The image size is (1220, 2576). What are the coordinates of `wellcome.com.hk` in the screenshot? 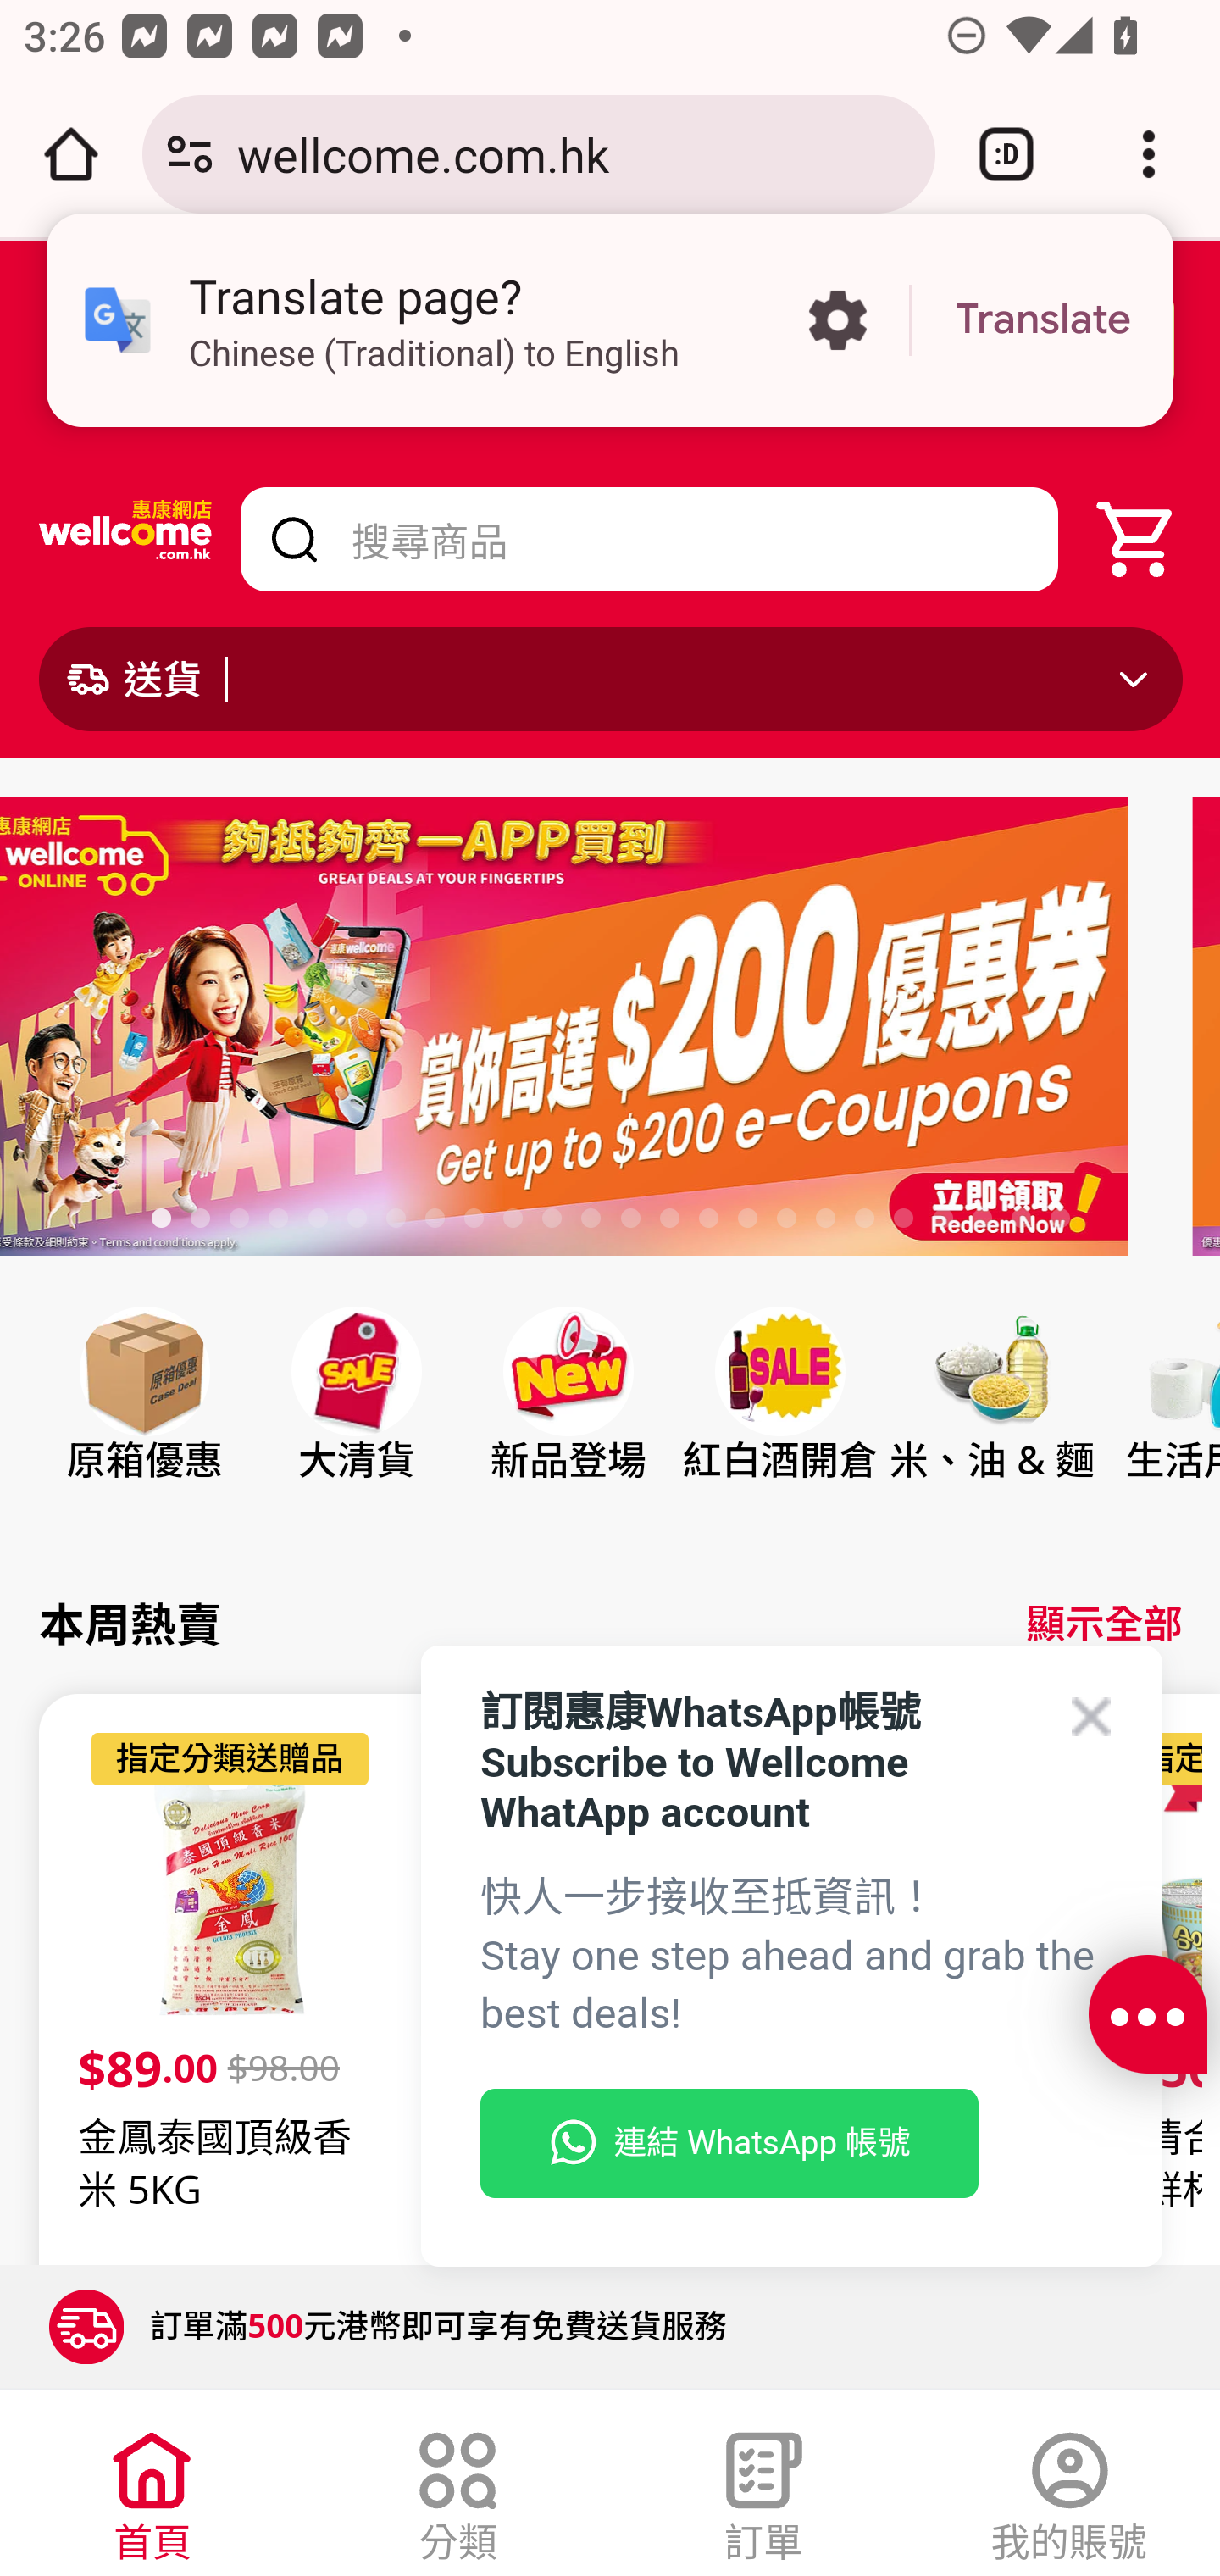 It's located at (574, 153).